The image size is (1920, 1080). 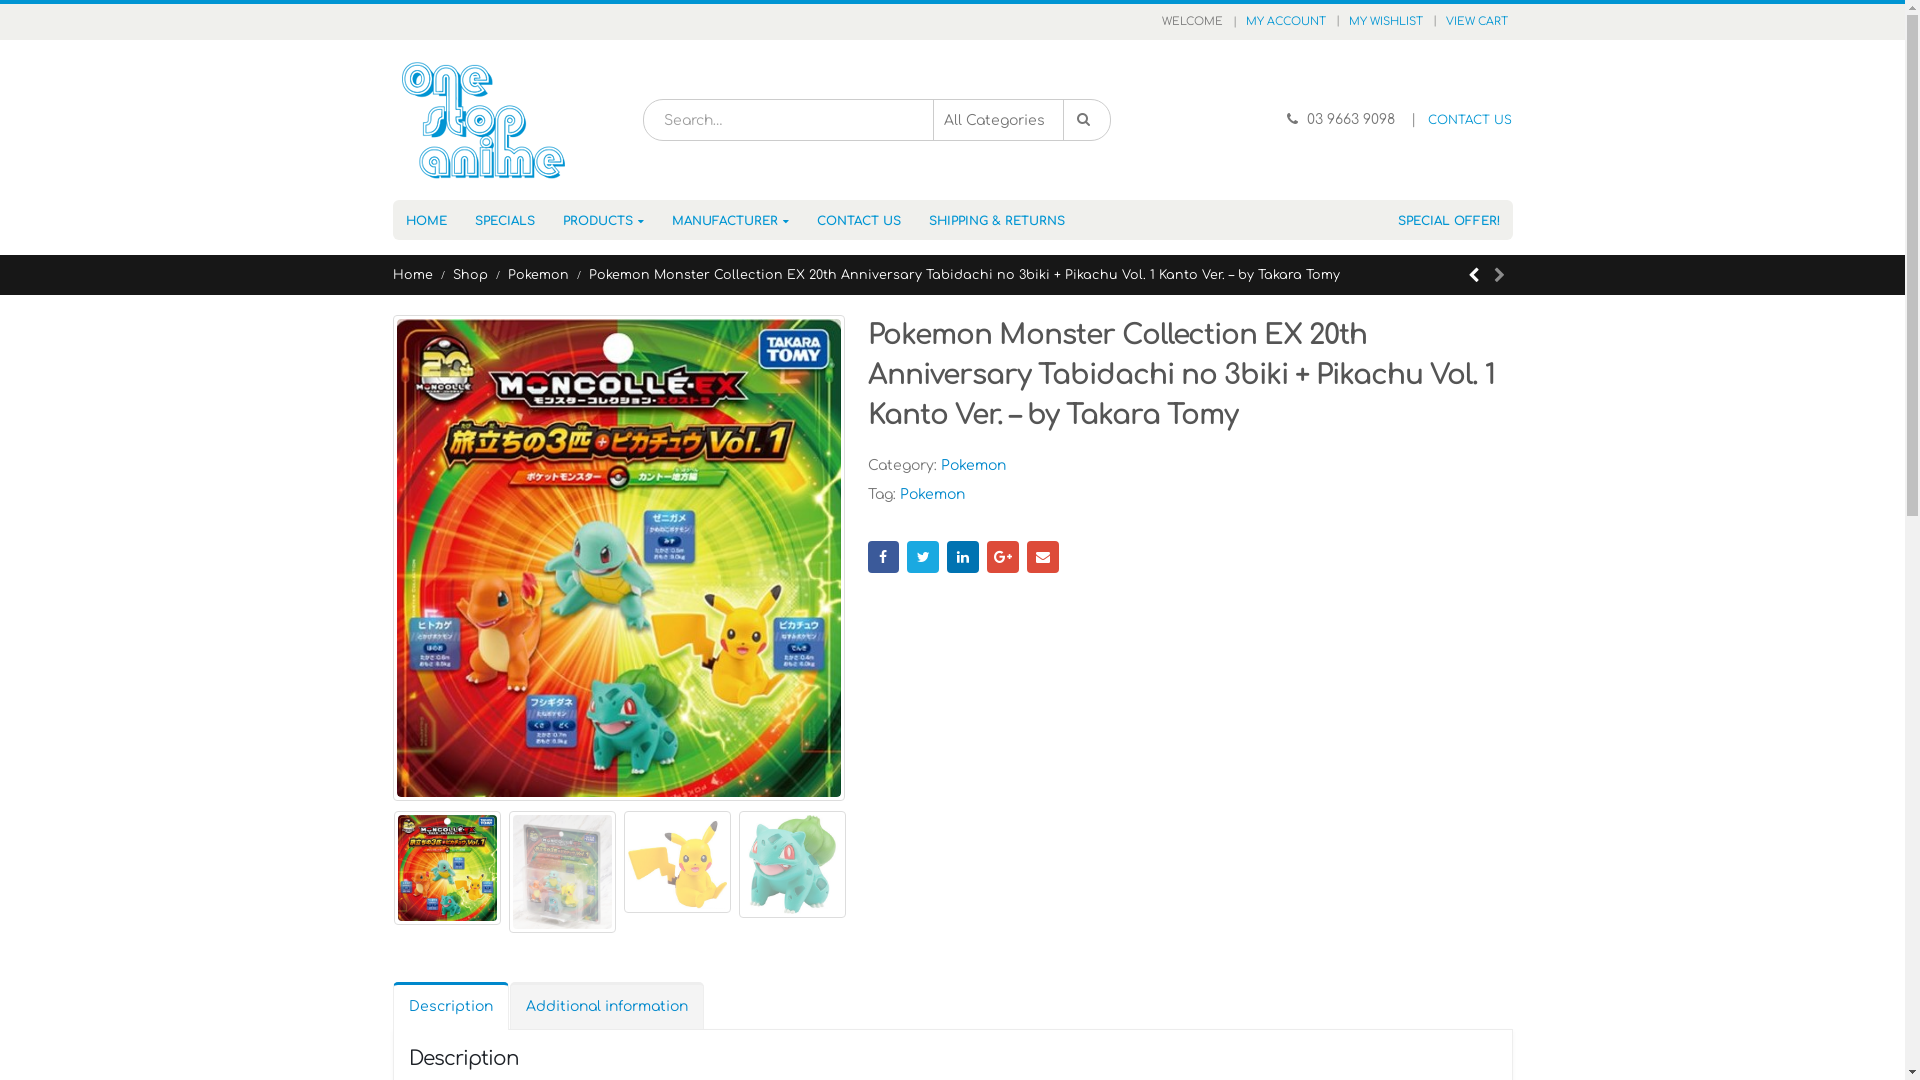 What do you see at coordinates (1470, 120) in the screenshot?
I see `CONTACT US` at bounding box center [1470, 120].